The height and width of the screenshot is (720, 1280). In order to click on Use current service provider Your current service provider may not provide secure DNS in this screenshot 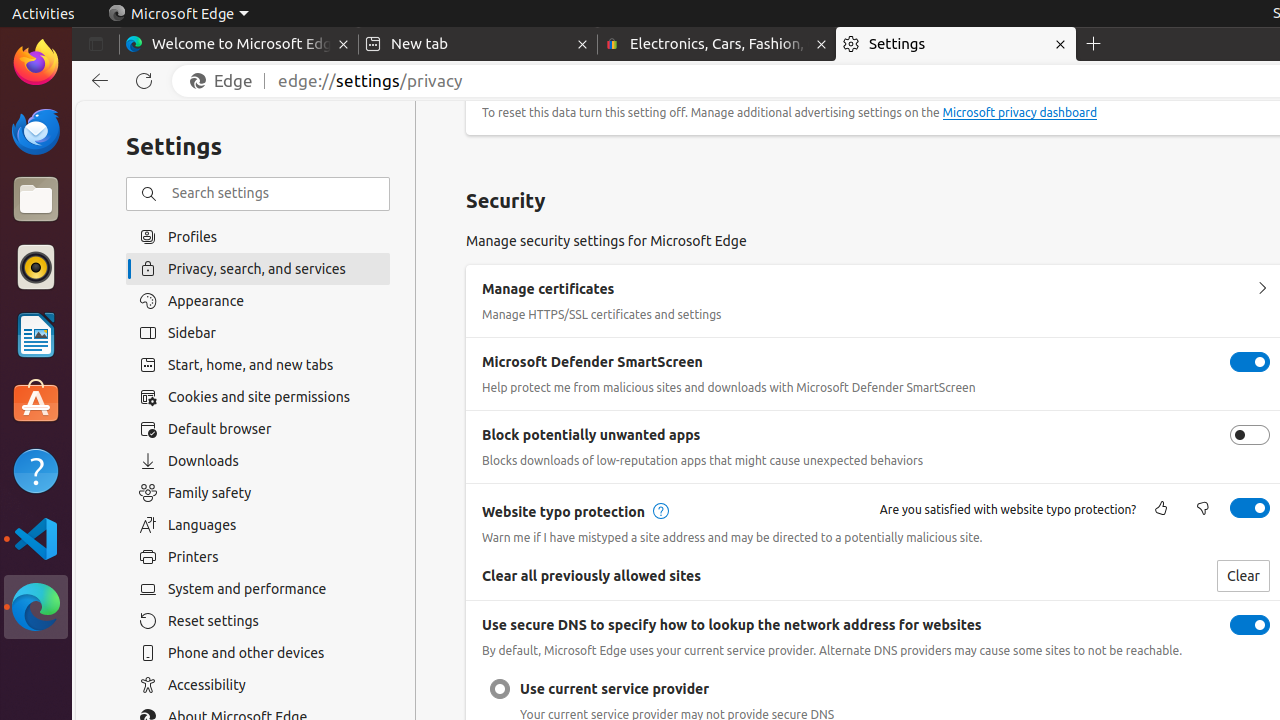, I will do `click(500, 689)`.